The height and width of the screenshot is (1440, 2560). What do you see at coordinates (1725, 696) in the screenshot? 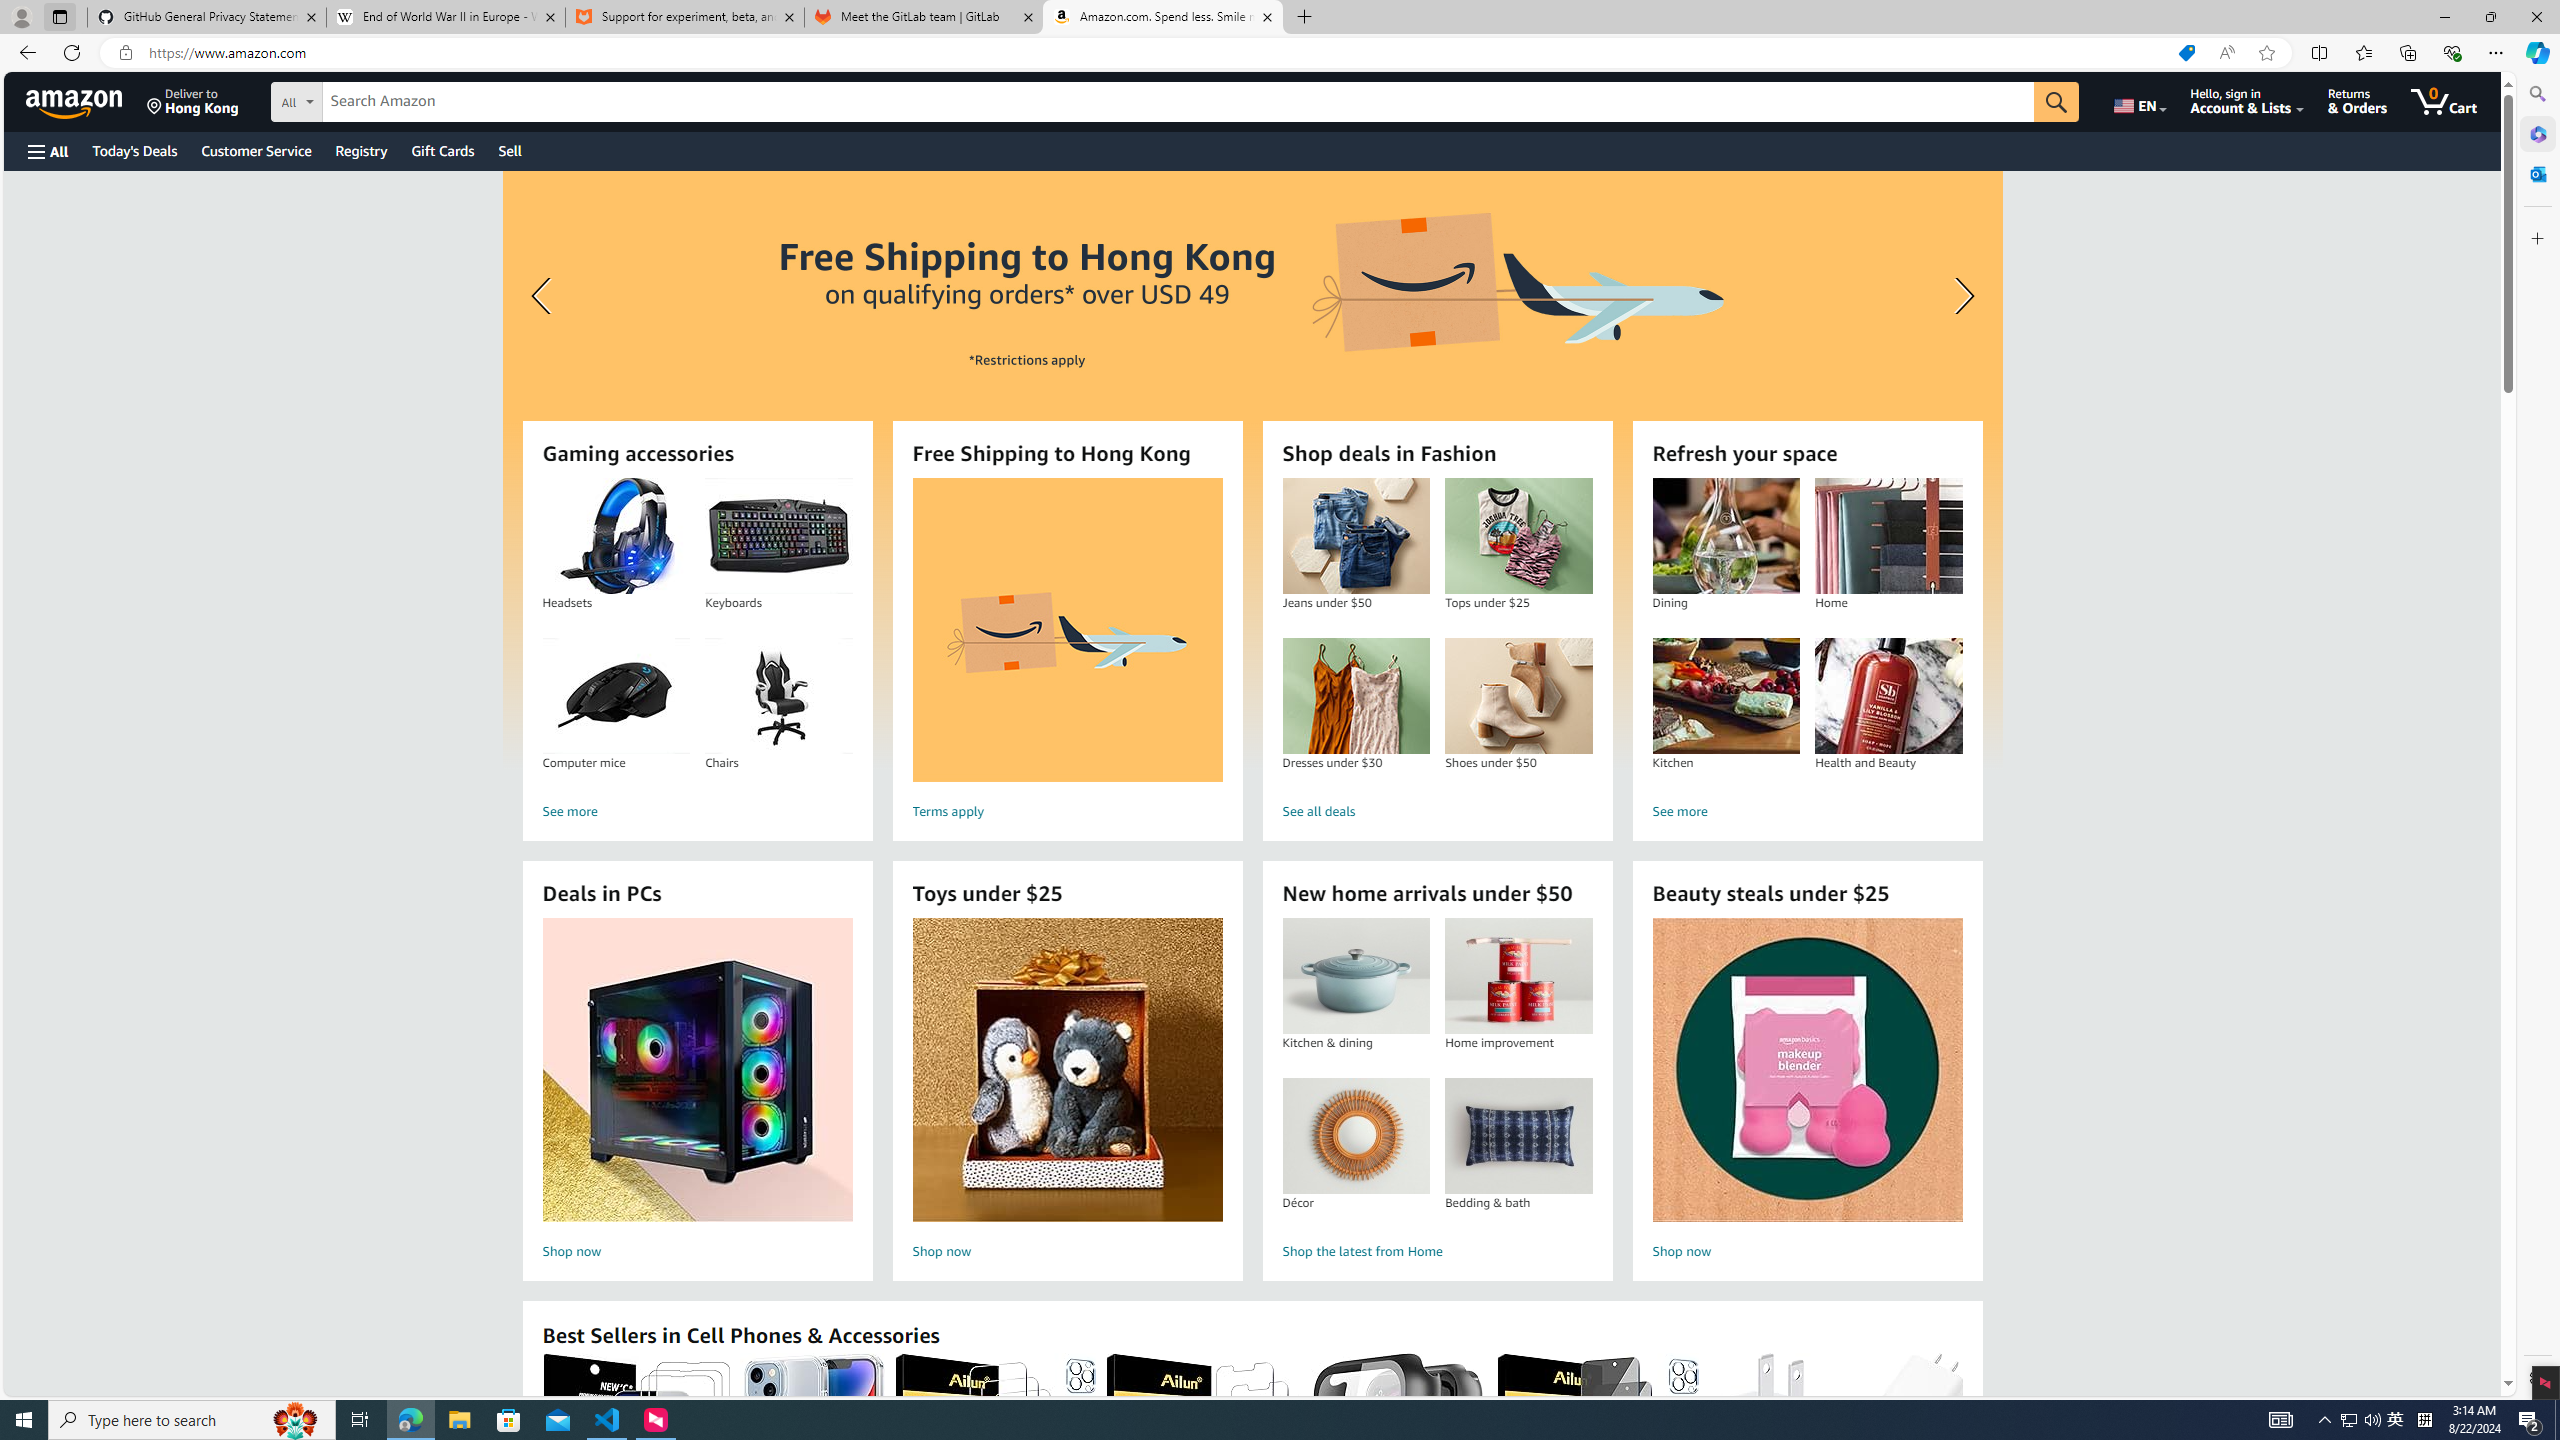
I see `Kitchen` at bounding box center [1725, 696].